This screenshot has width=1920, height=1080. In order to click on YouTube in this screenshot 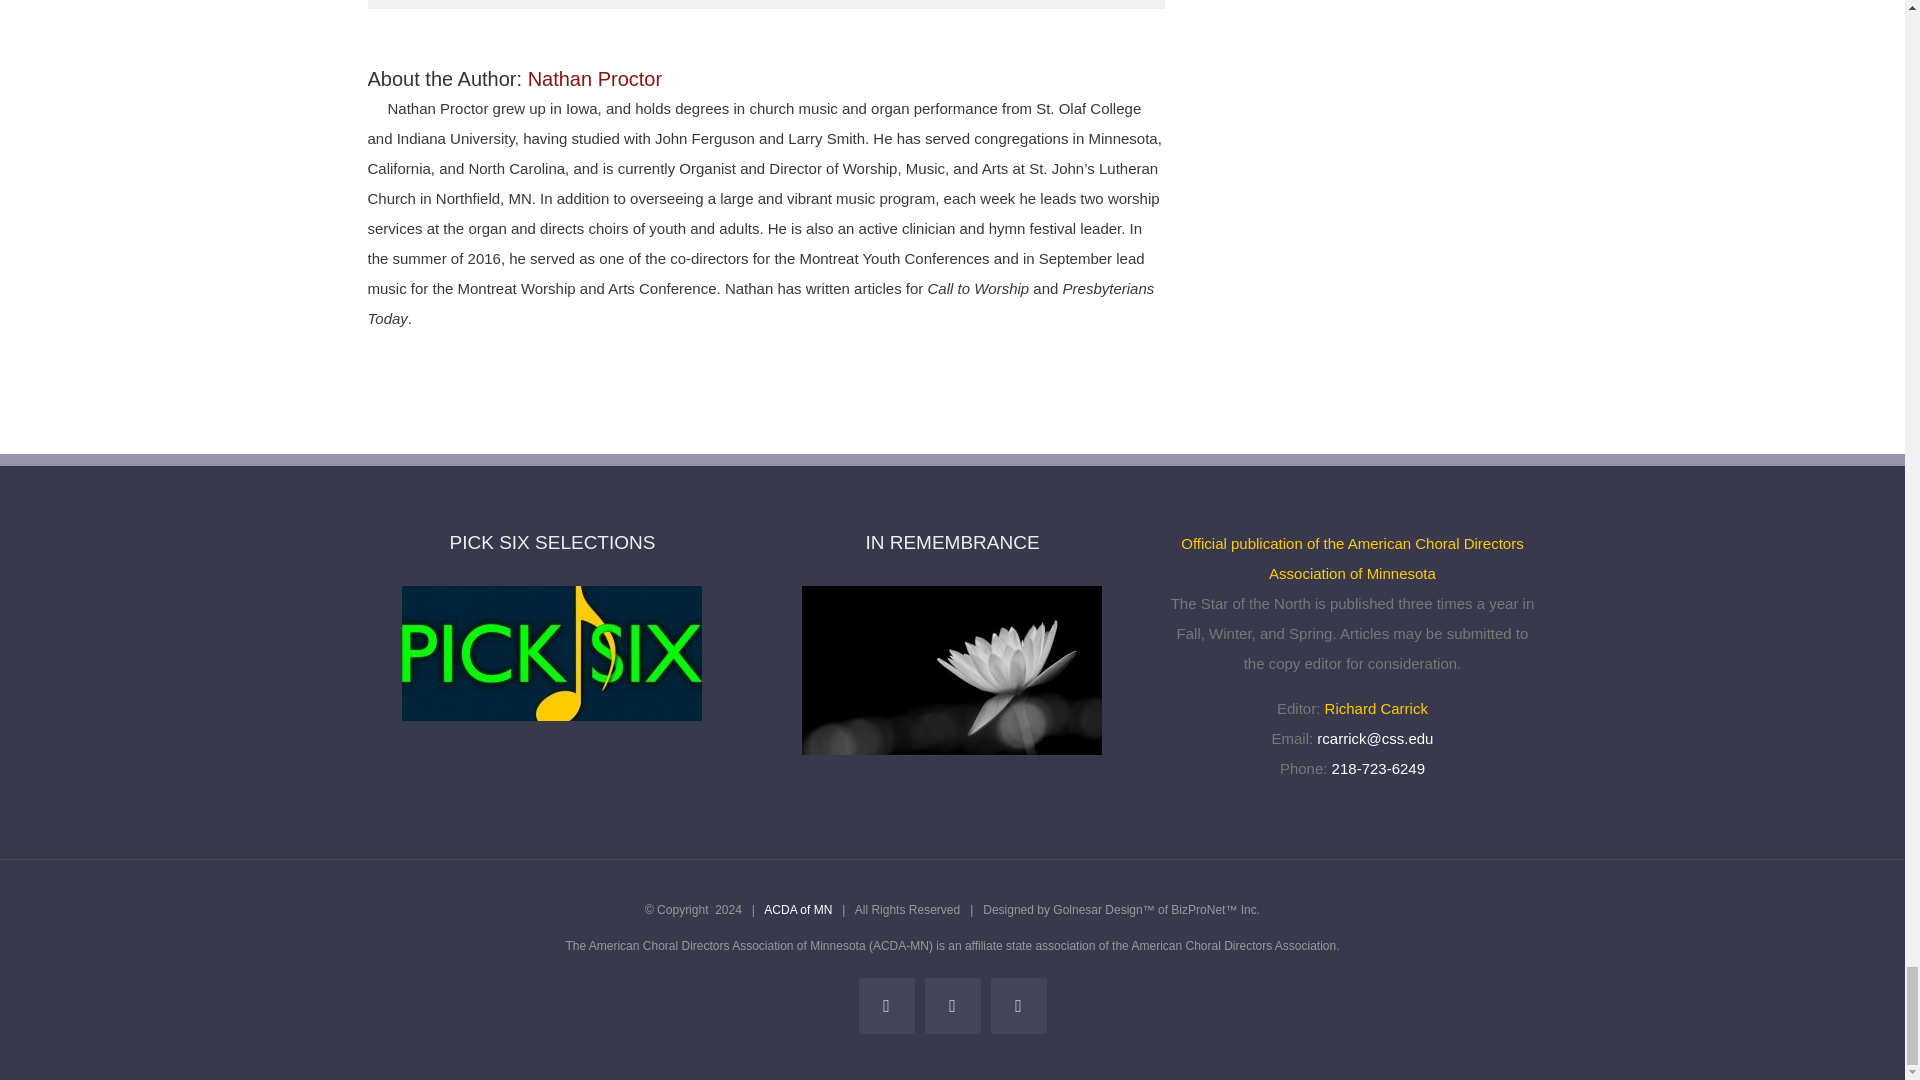, I will do `click(1018, 1006)`.